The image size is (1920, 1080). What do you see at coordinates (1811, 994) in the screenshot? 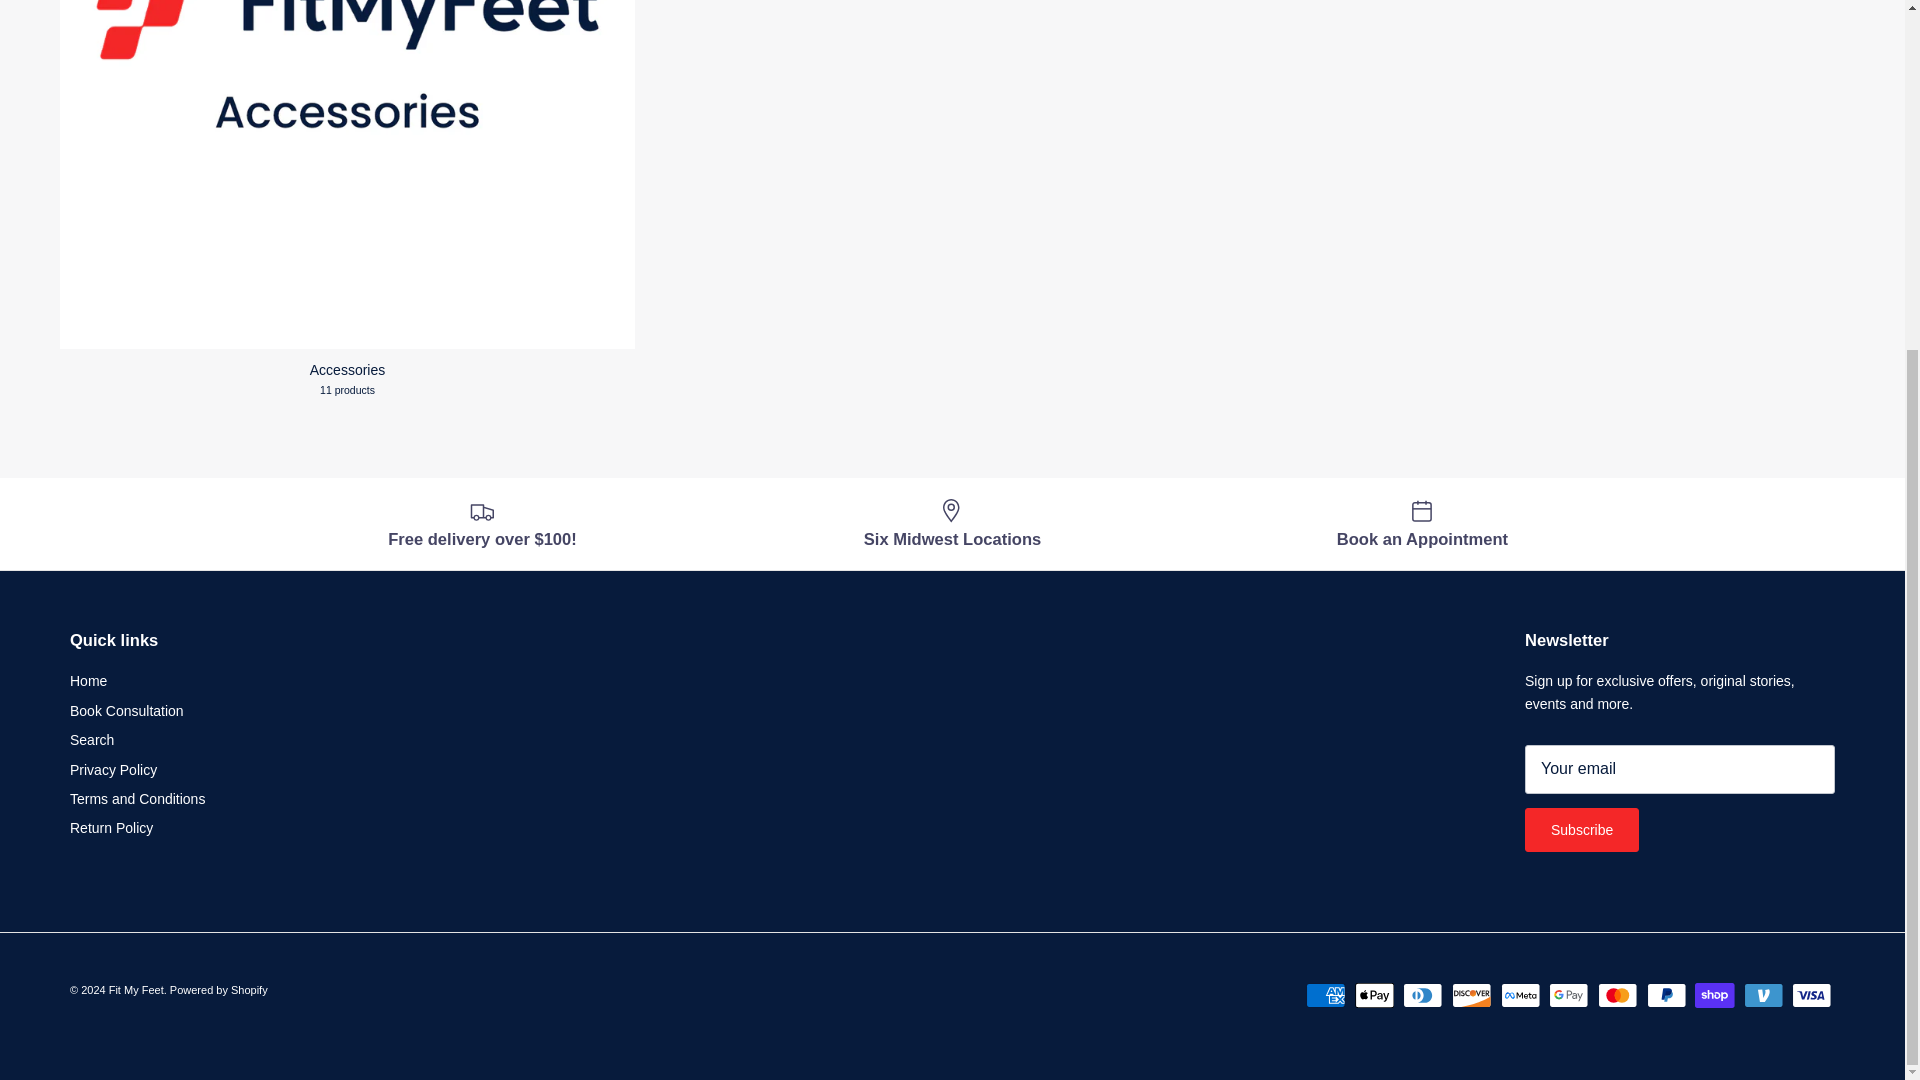
I see `Visa` at bounding box center [1811, 994].